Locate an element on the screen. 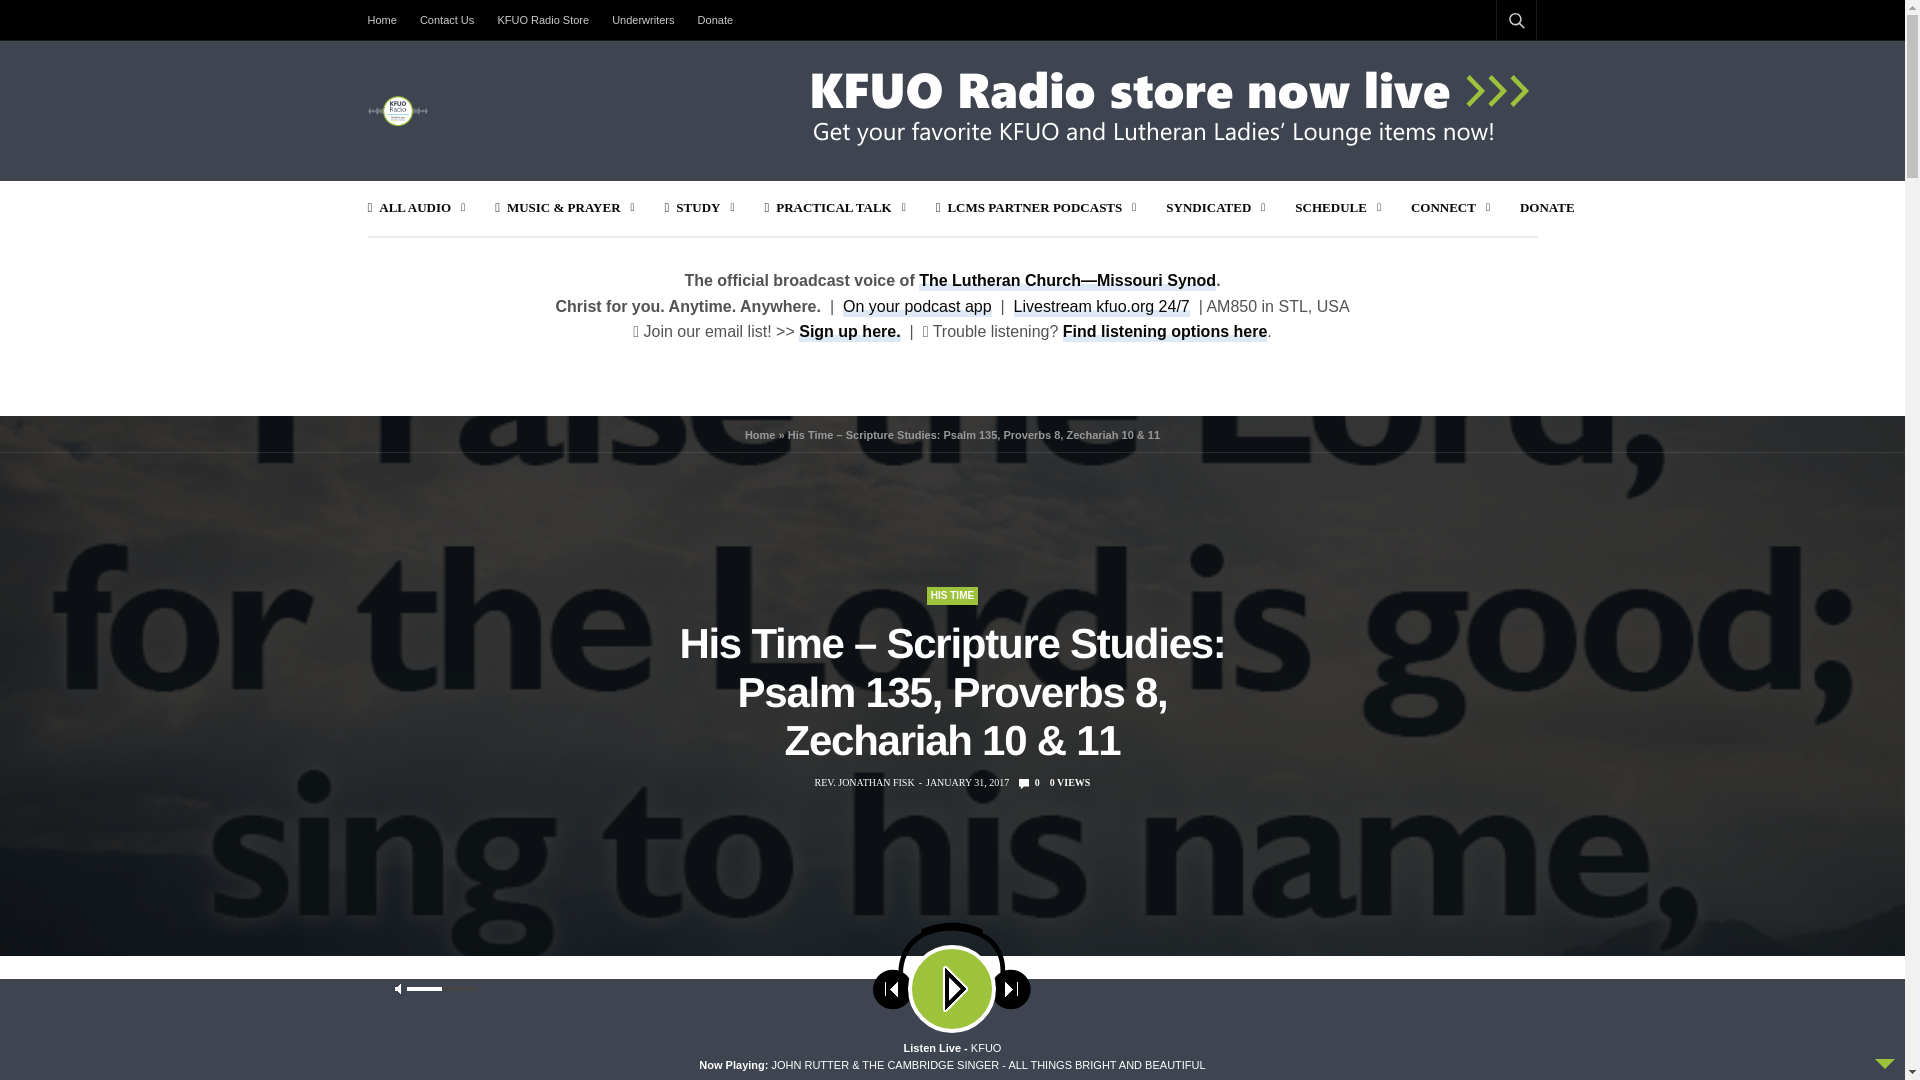  Search is located at coordinates (1485, 1035).